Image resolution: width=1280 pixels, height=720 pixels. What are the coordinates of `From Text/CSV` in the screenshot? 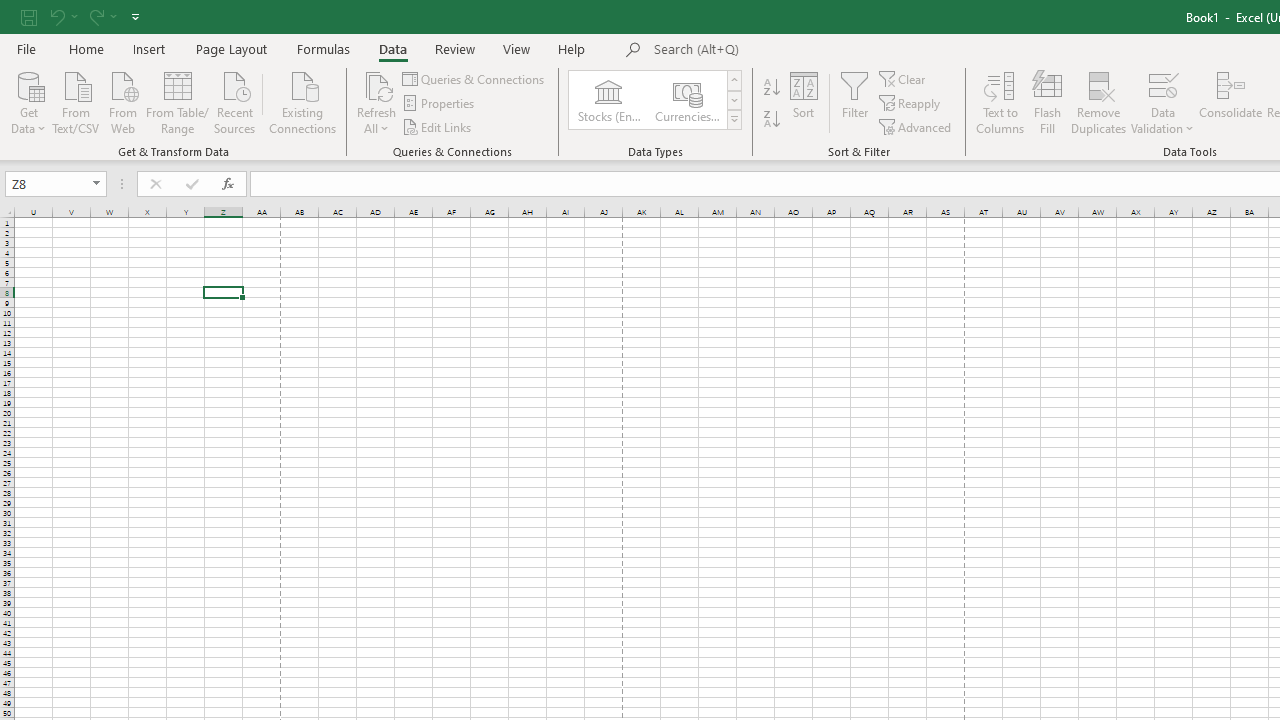 It's located at (76, 101).